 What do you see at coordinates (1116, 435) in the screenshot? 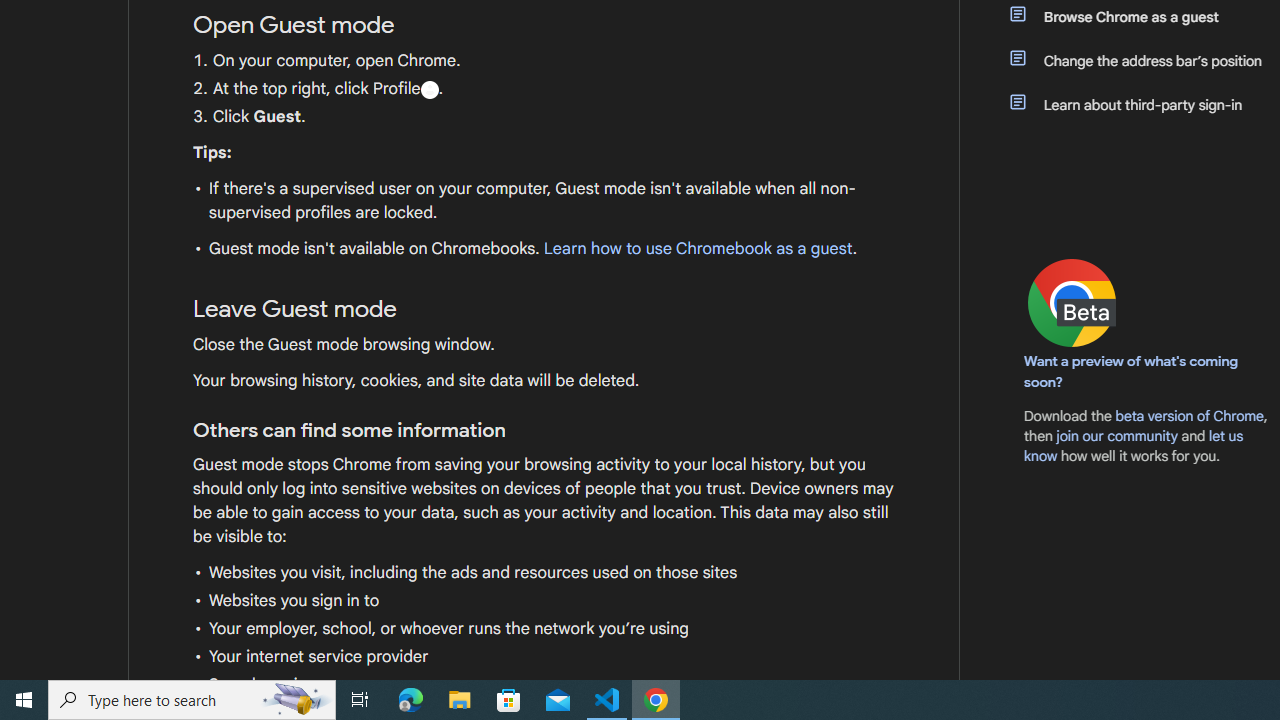
I see `join our community` at bounding box center [1116, 435].